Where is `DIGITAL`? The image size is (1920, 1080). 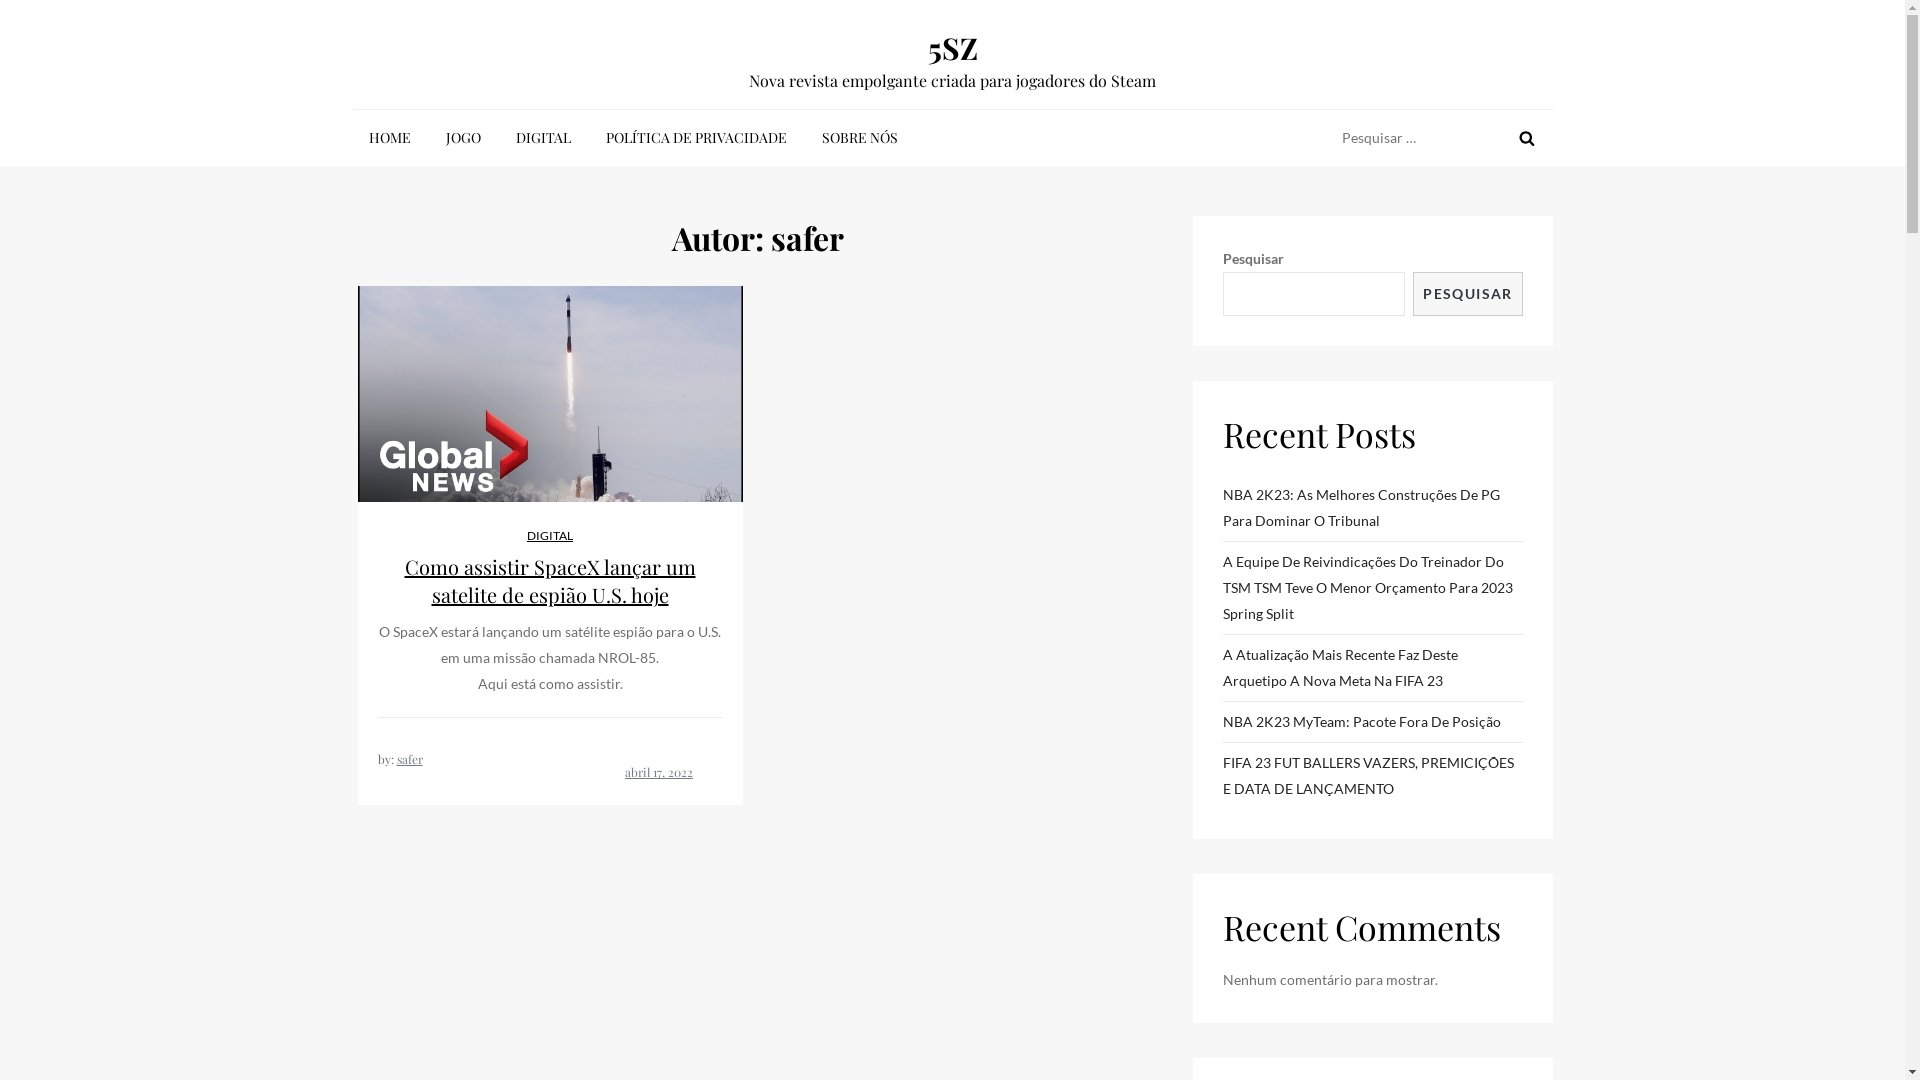 DIGITAL is located at coordinates (550, 536).